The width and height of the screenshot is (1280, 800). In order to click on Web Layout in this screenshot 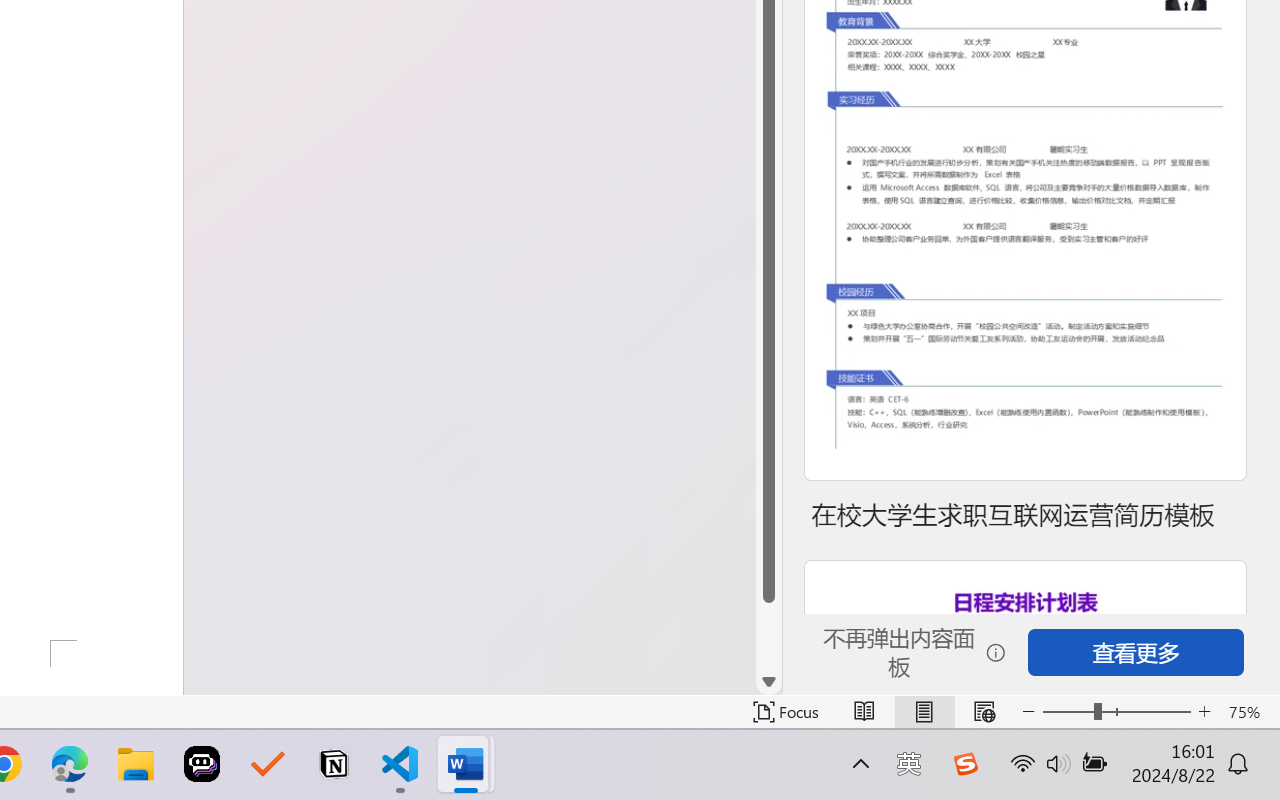, I will do `click(984, 712)`.